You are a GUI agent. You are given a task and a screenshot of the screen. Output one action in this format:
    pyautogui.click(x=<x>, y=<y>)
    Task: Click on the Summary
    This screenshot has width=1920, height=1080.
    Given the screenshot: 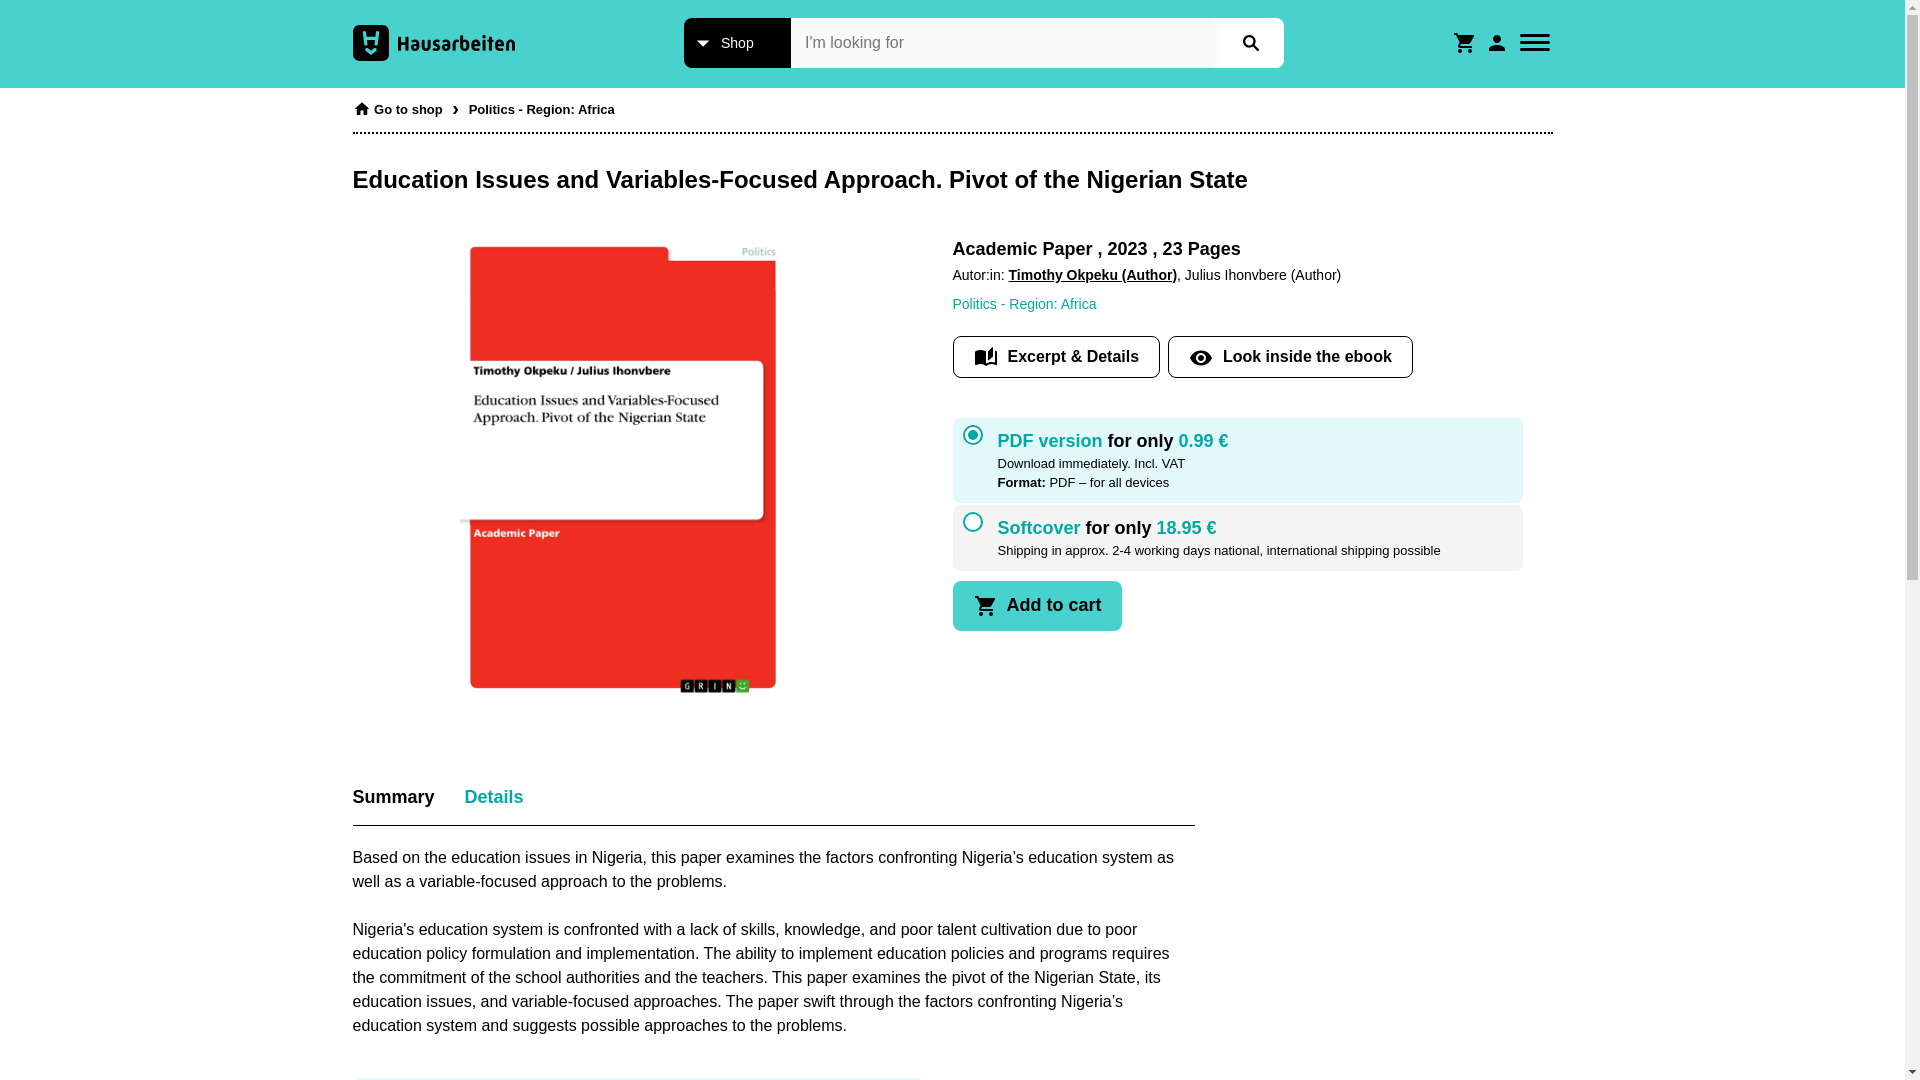 What is the action you would take?
    pyautogui.click(x=392, y=798)
    